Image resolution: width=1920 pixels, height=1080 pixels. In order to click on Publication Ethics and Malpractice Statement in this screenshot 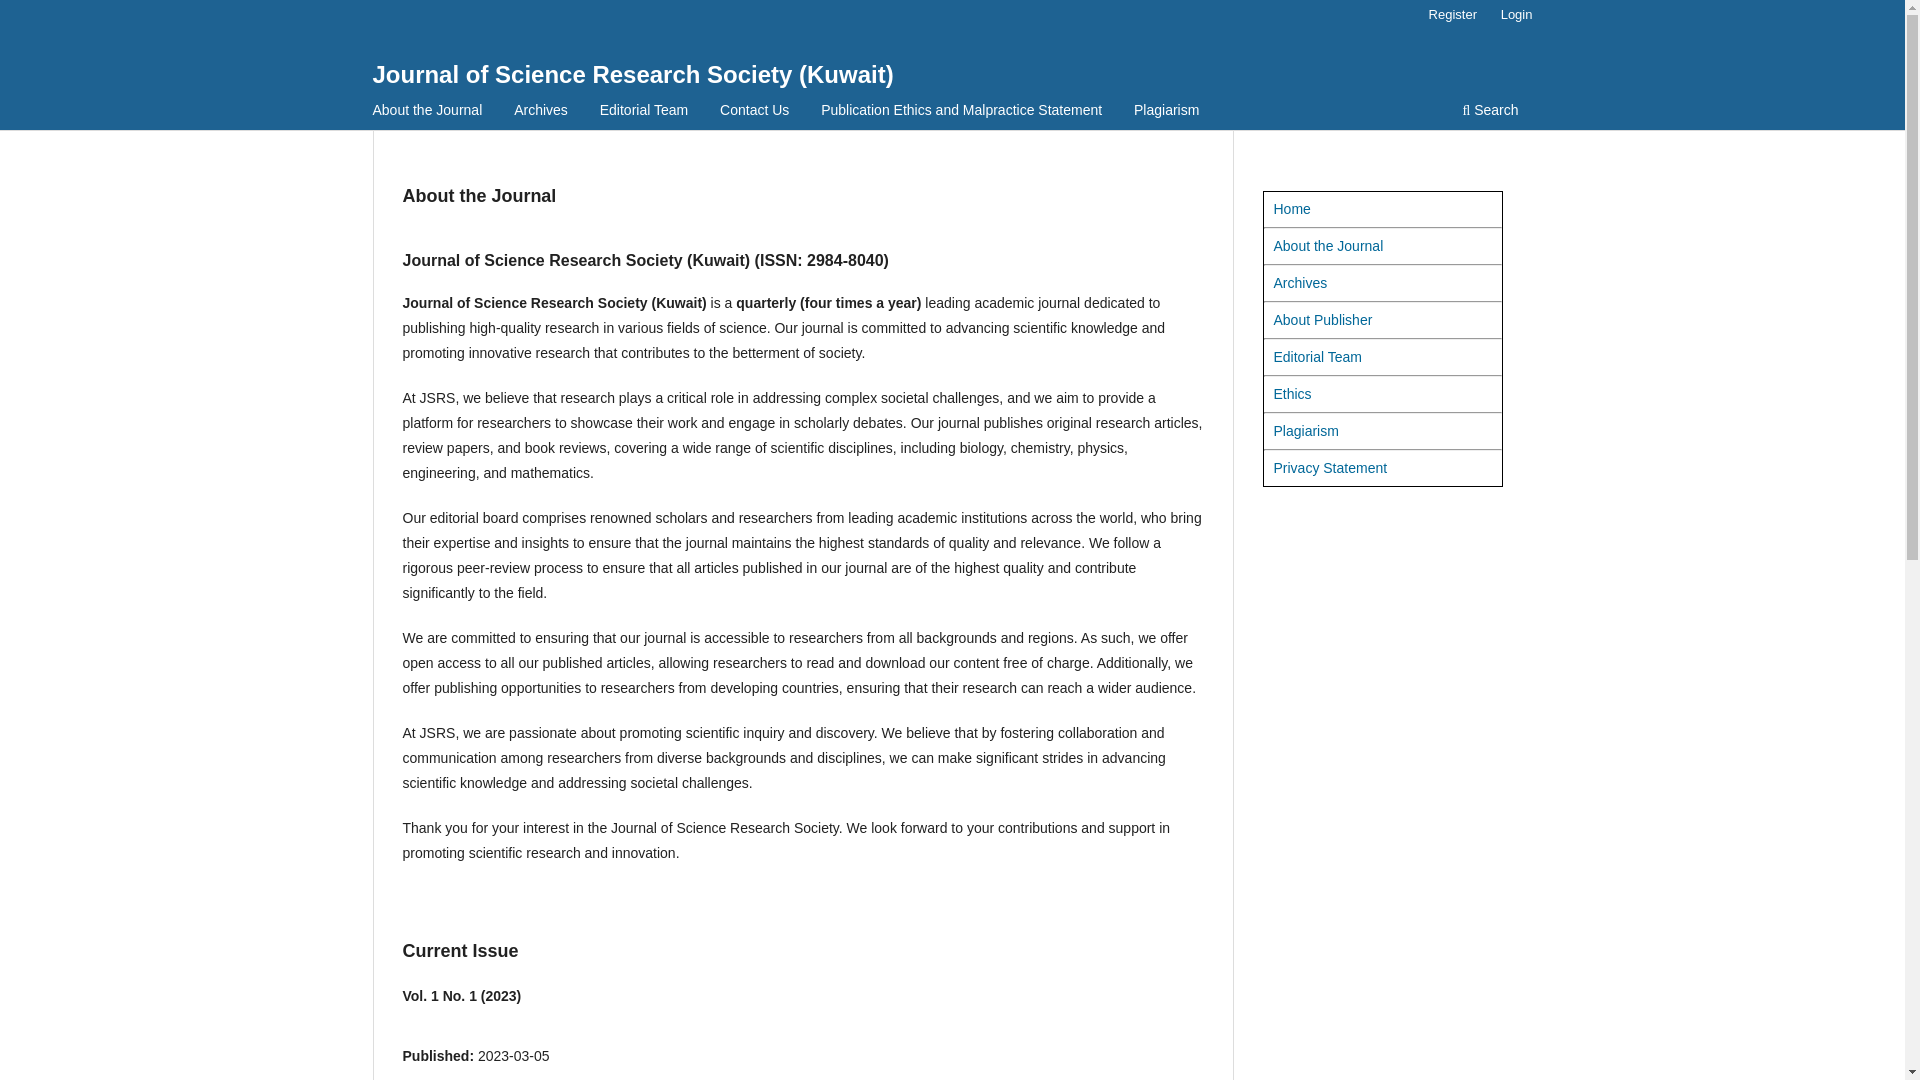, I will do `click(962, 112)`.